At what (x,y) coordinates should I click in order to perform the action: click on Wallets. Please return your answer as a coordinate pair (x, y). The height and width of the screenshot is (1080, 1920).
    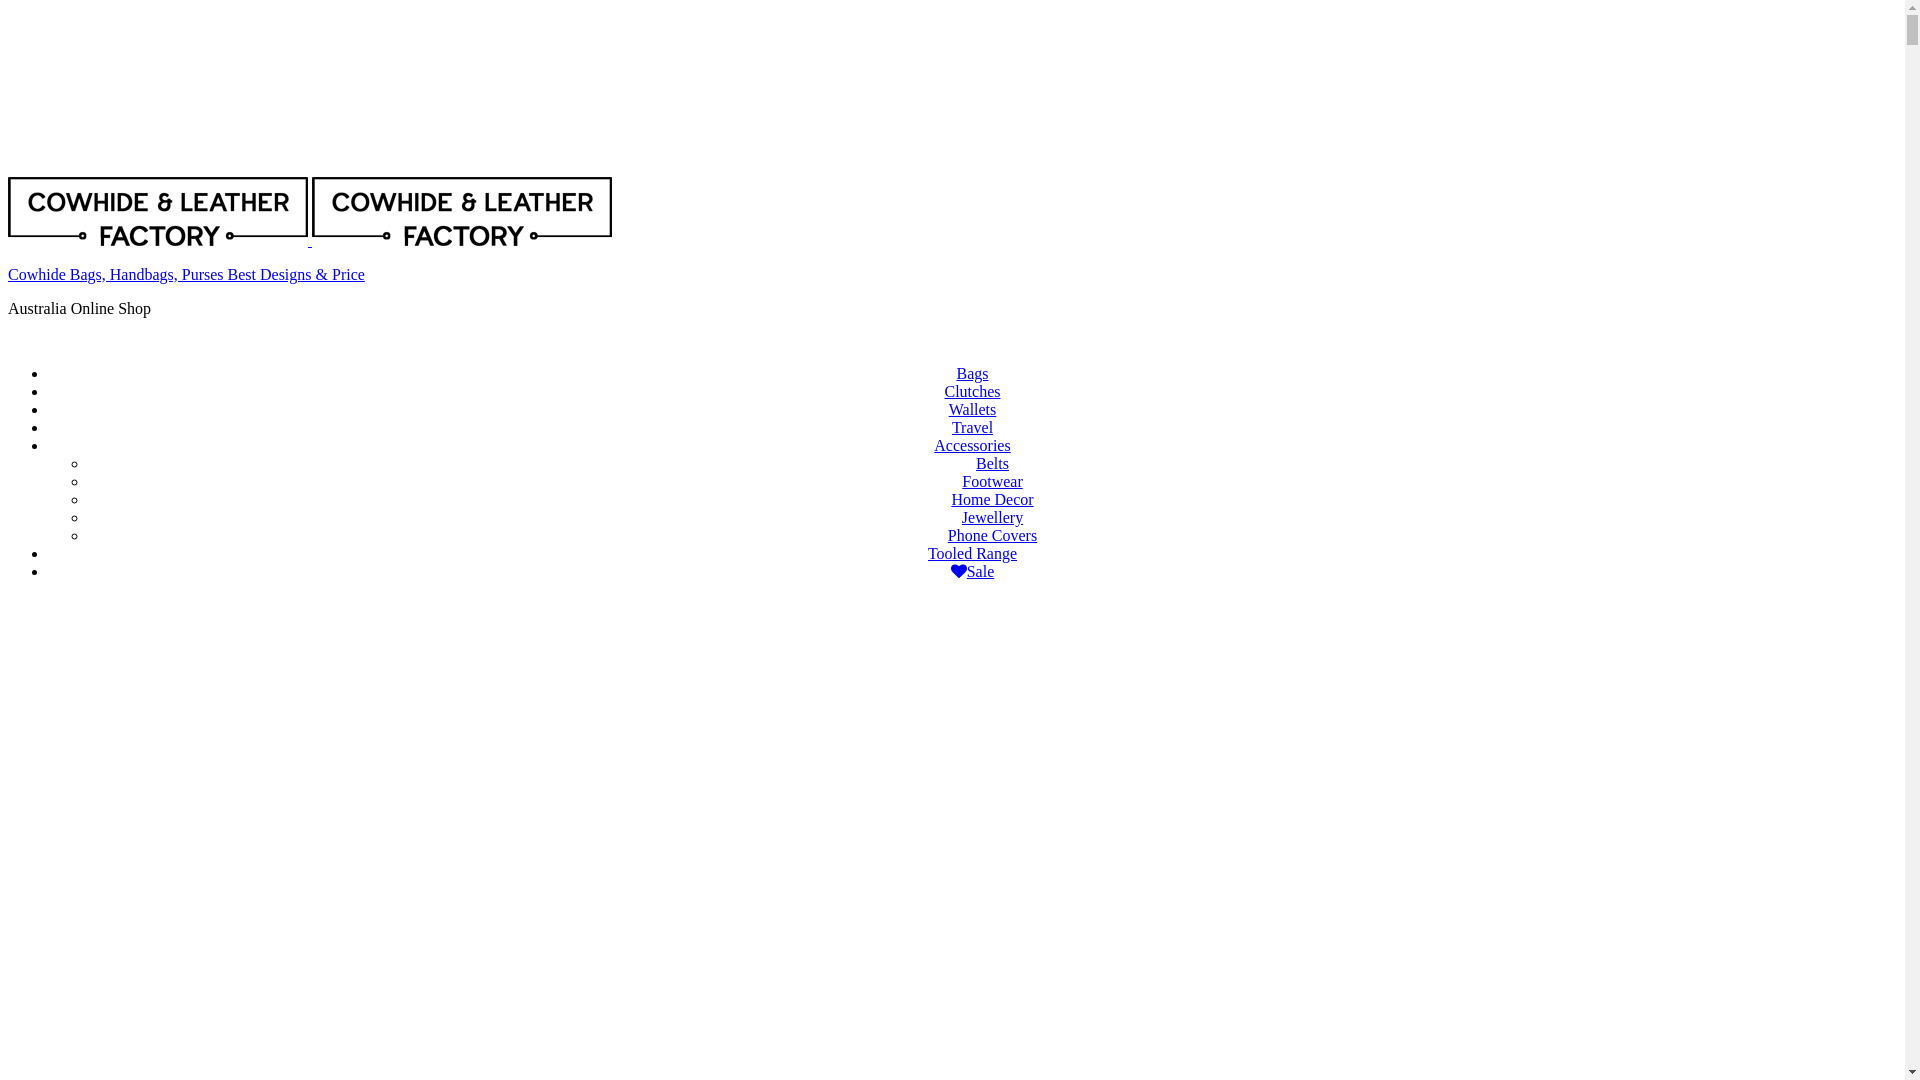
    Looking at the image, I should click on (973, 410).